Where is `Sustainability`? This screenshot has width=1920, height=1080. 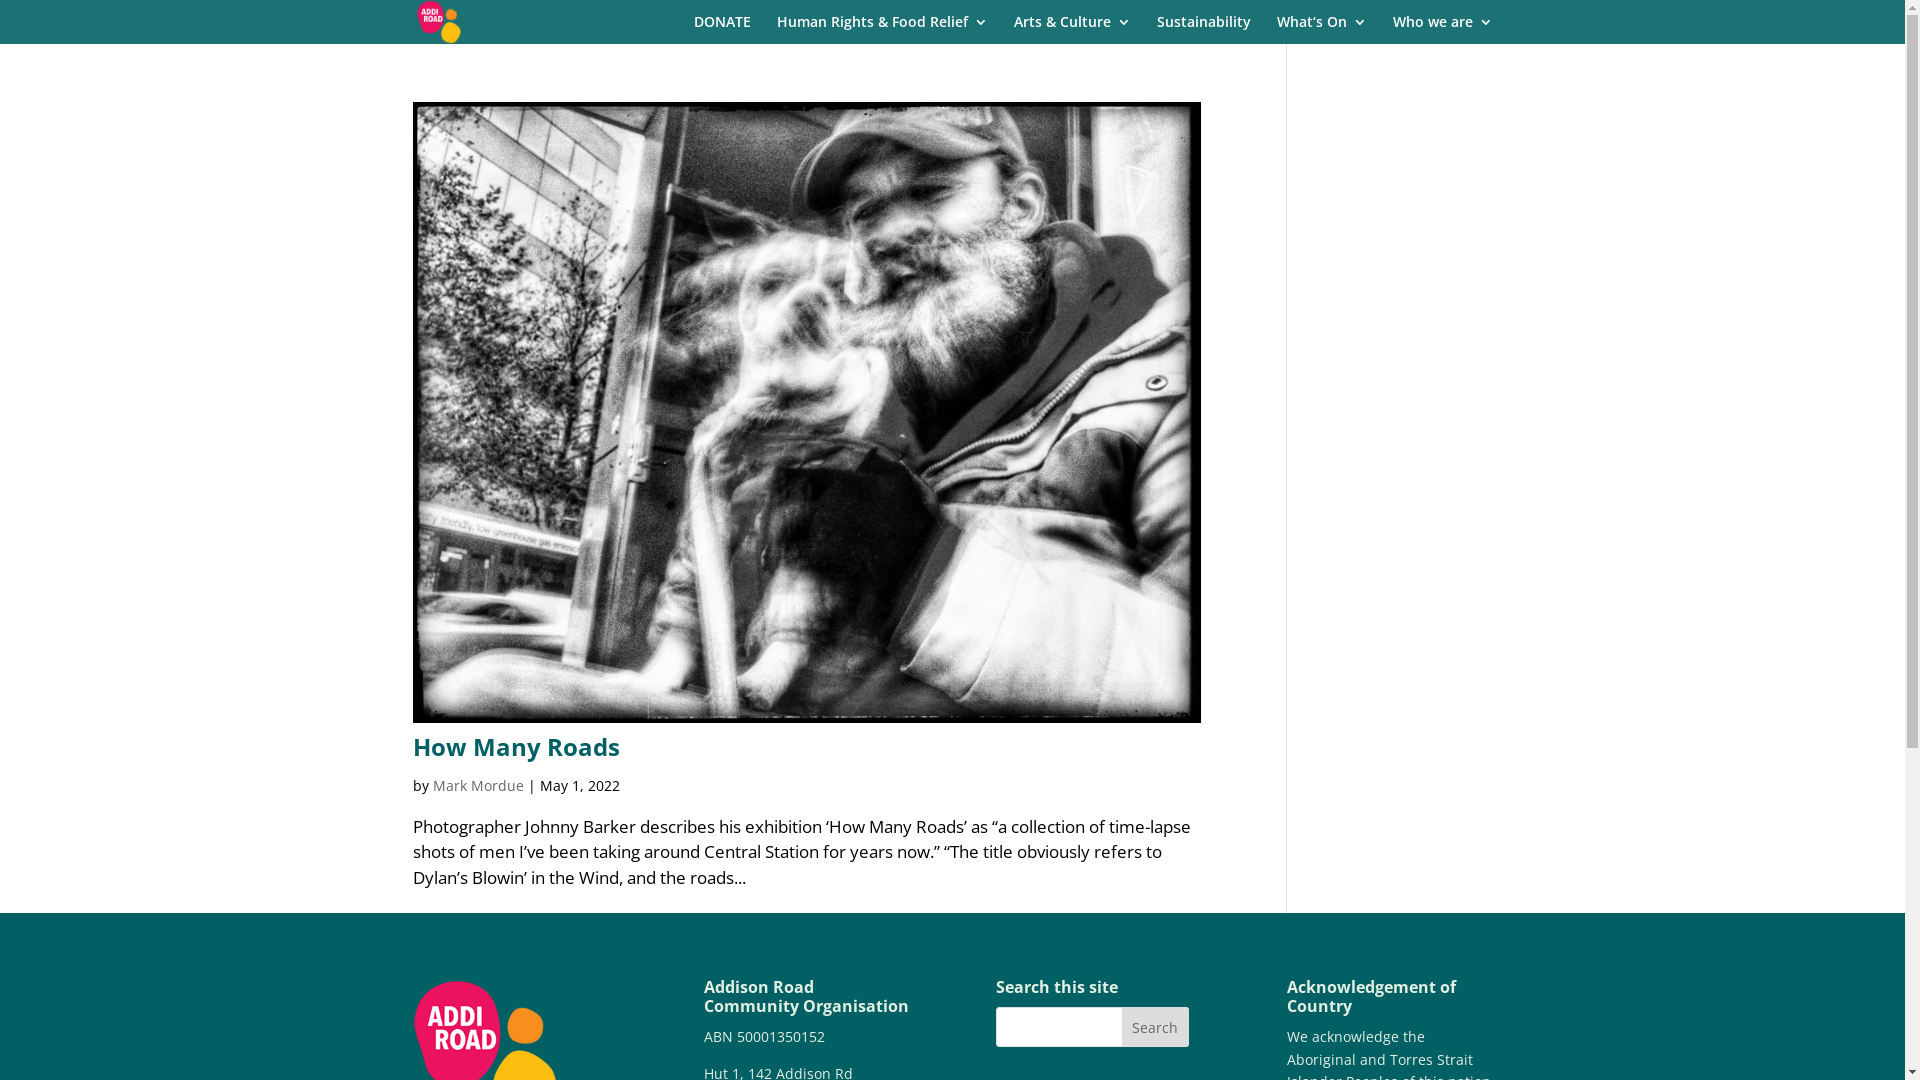 Sustainability is located at coordinates (1203, 30).